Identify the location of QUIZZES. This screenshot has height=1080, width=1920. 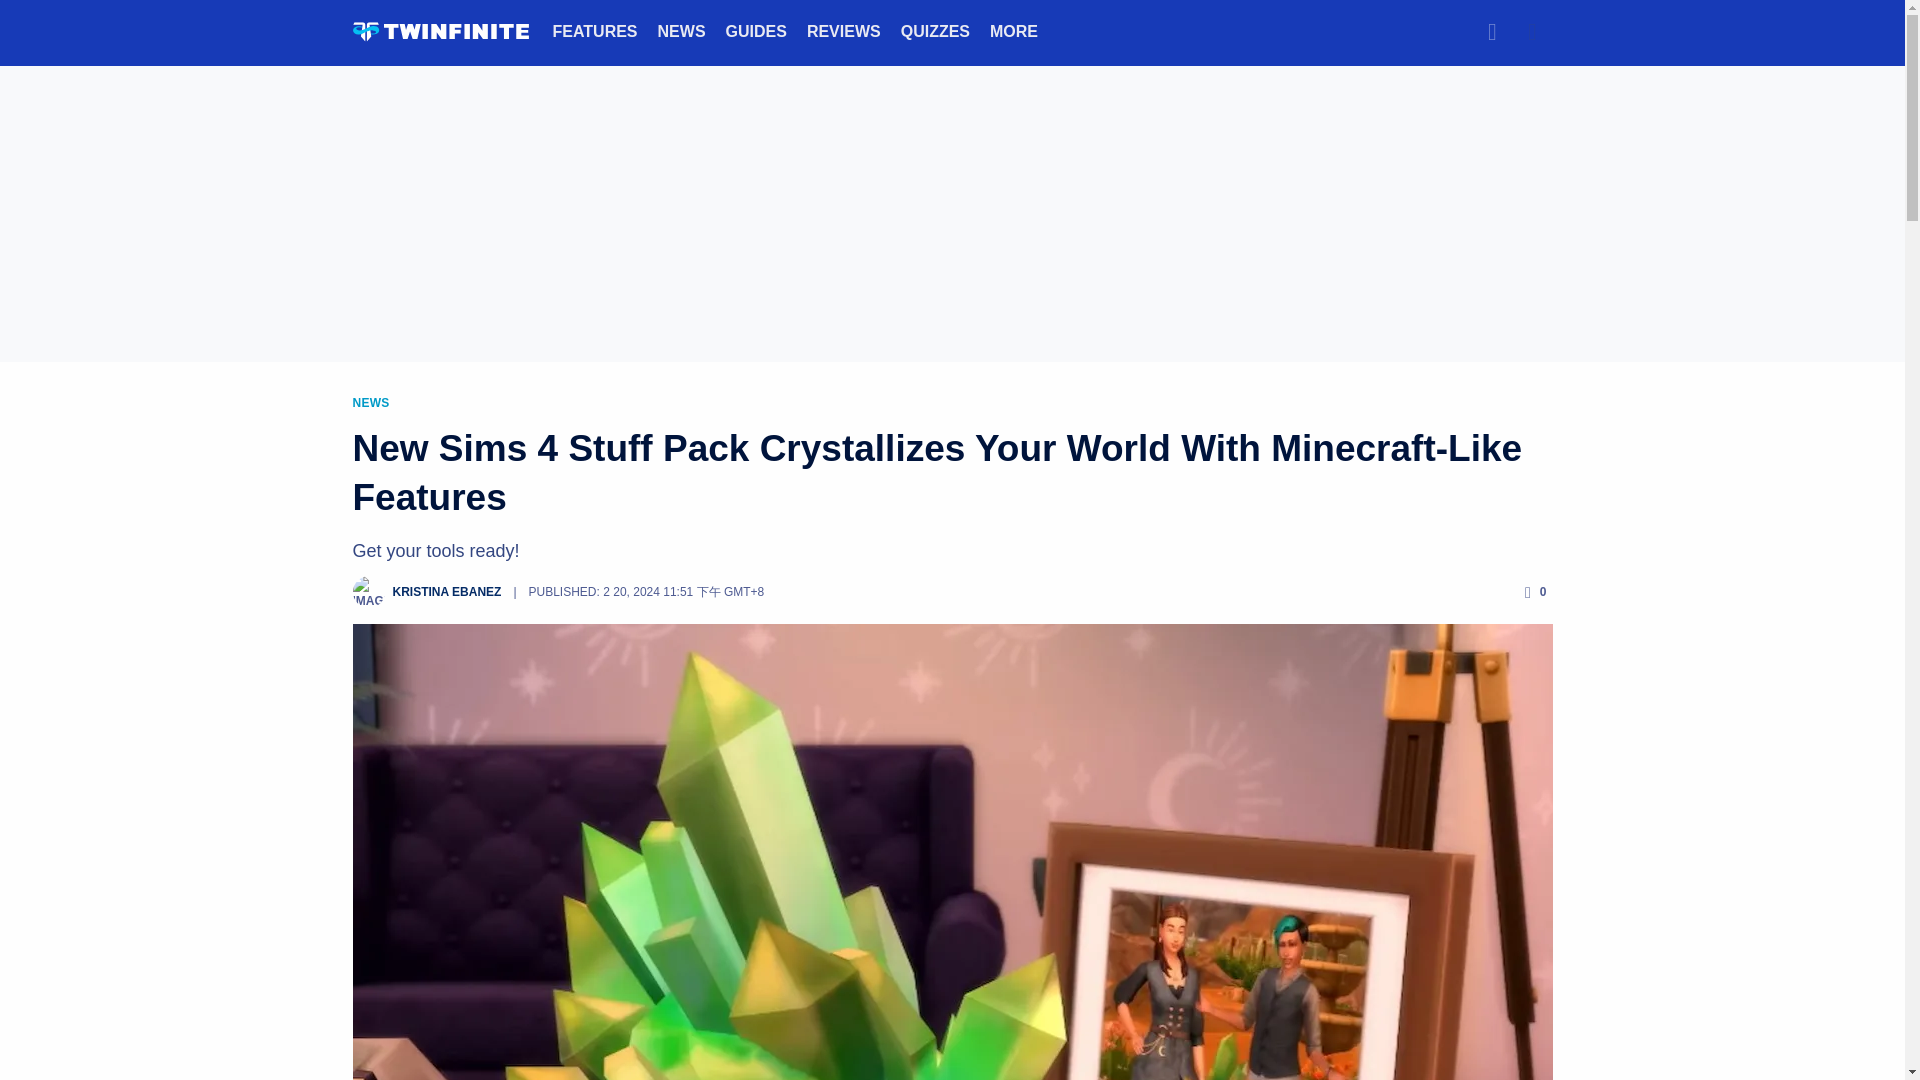
(934, 30).